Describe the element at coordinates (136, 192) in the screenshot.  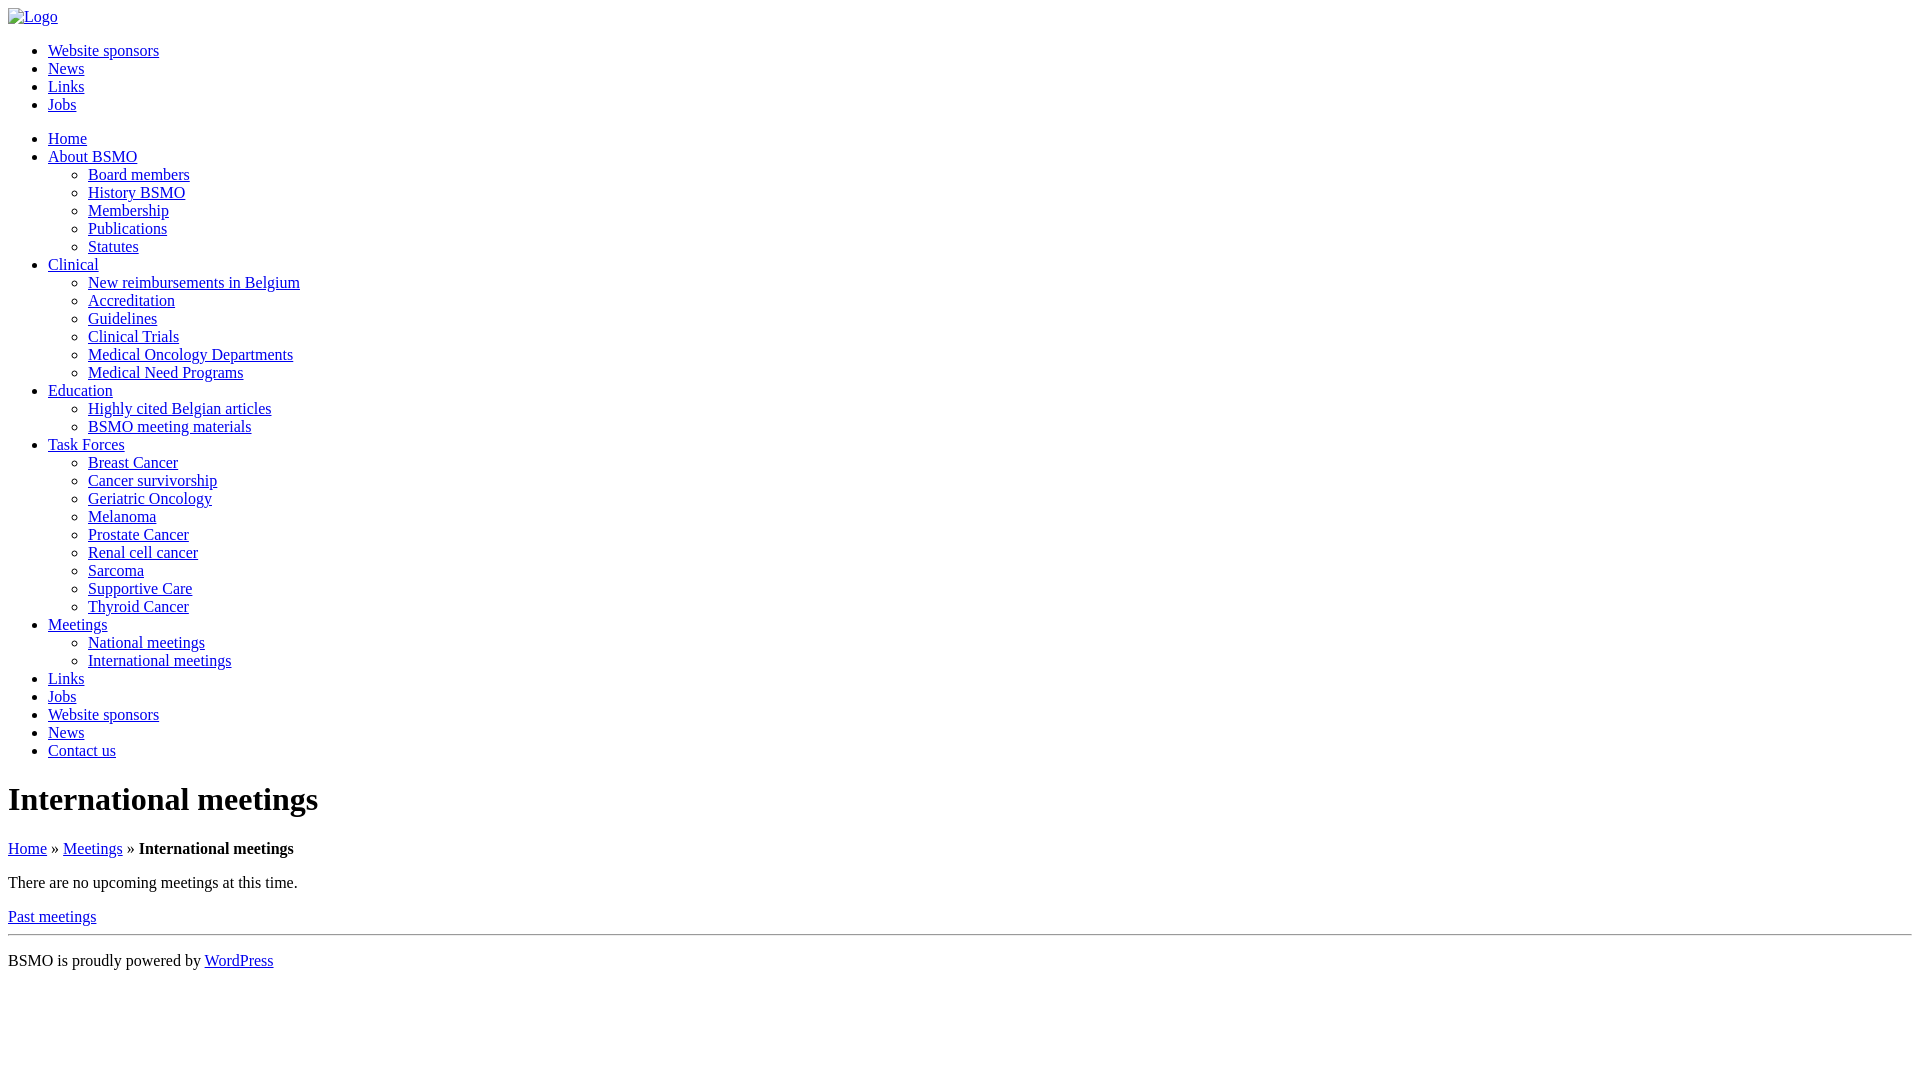
I see `History BSMO` at that location.